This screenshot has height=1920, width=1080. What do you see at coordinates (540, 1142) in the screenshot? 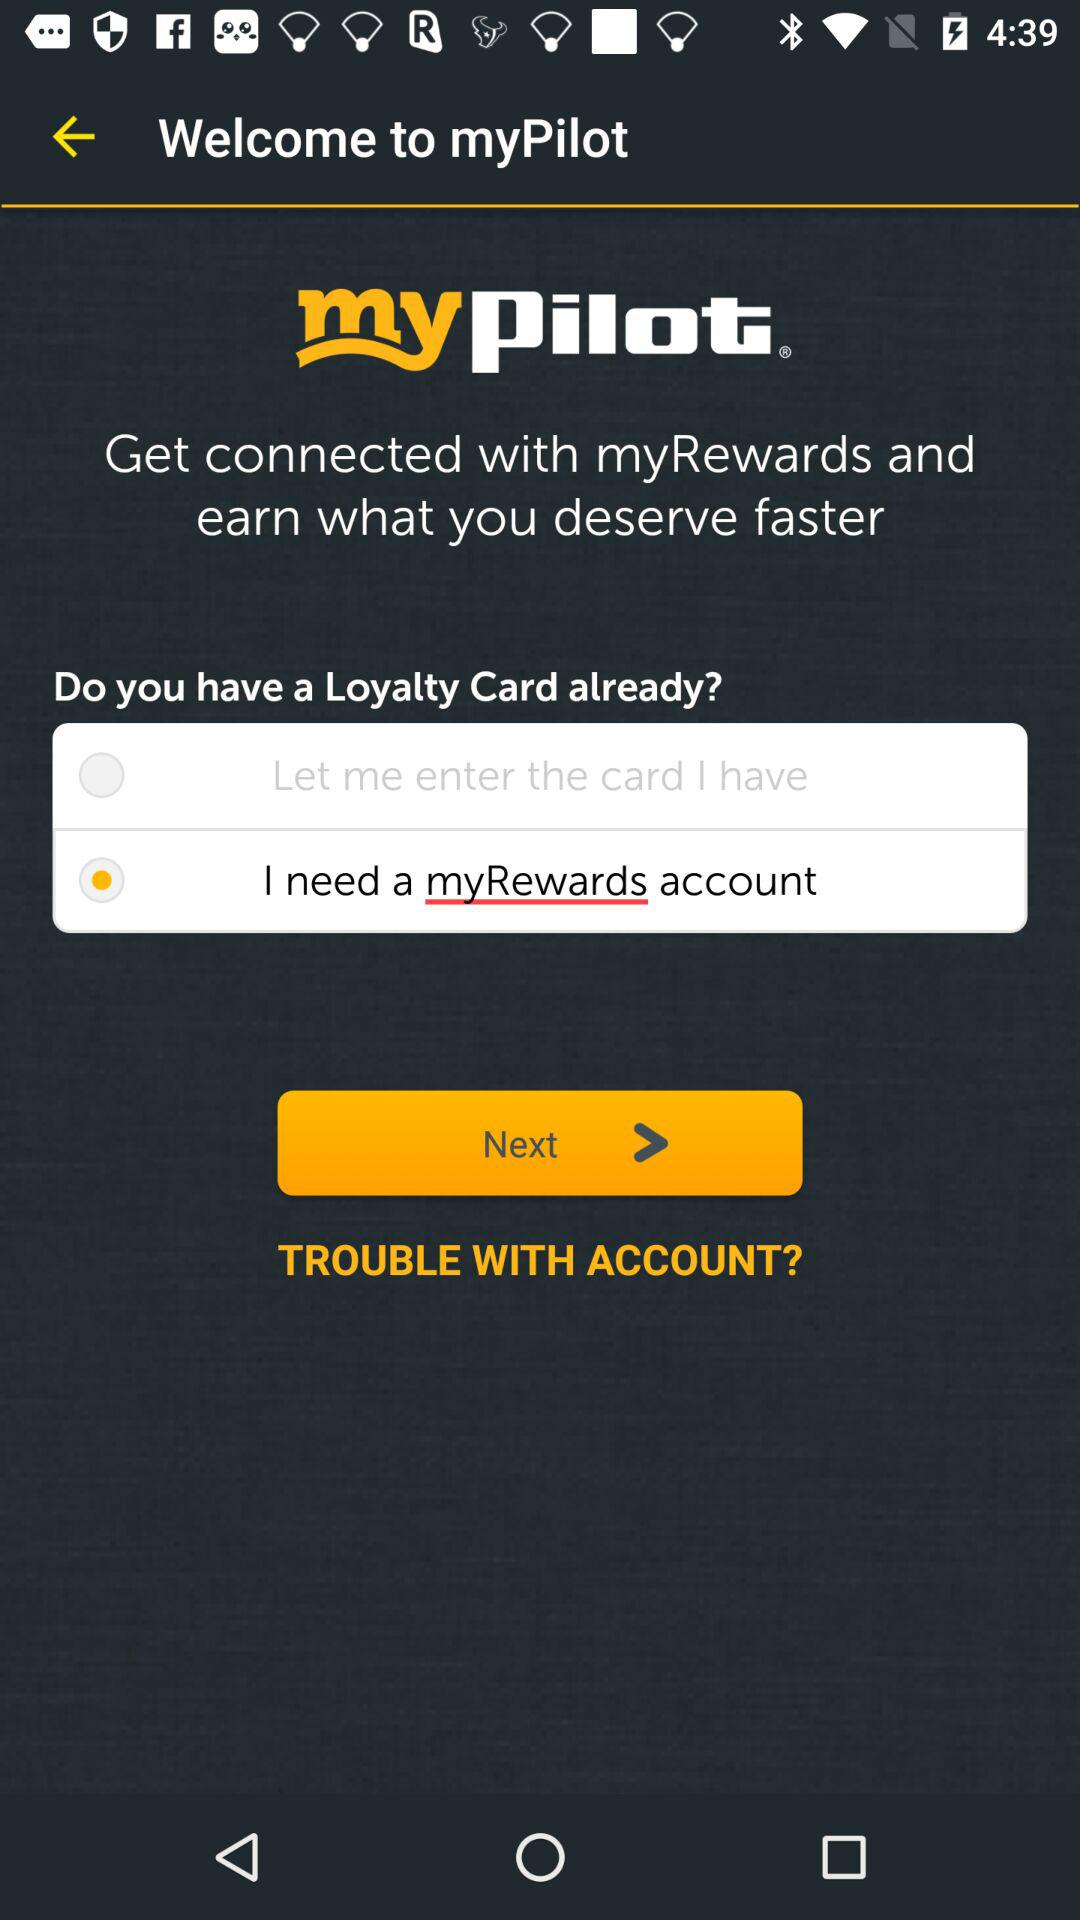
I see `flip to next` at bounding box center [540, 1142].